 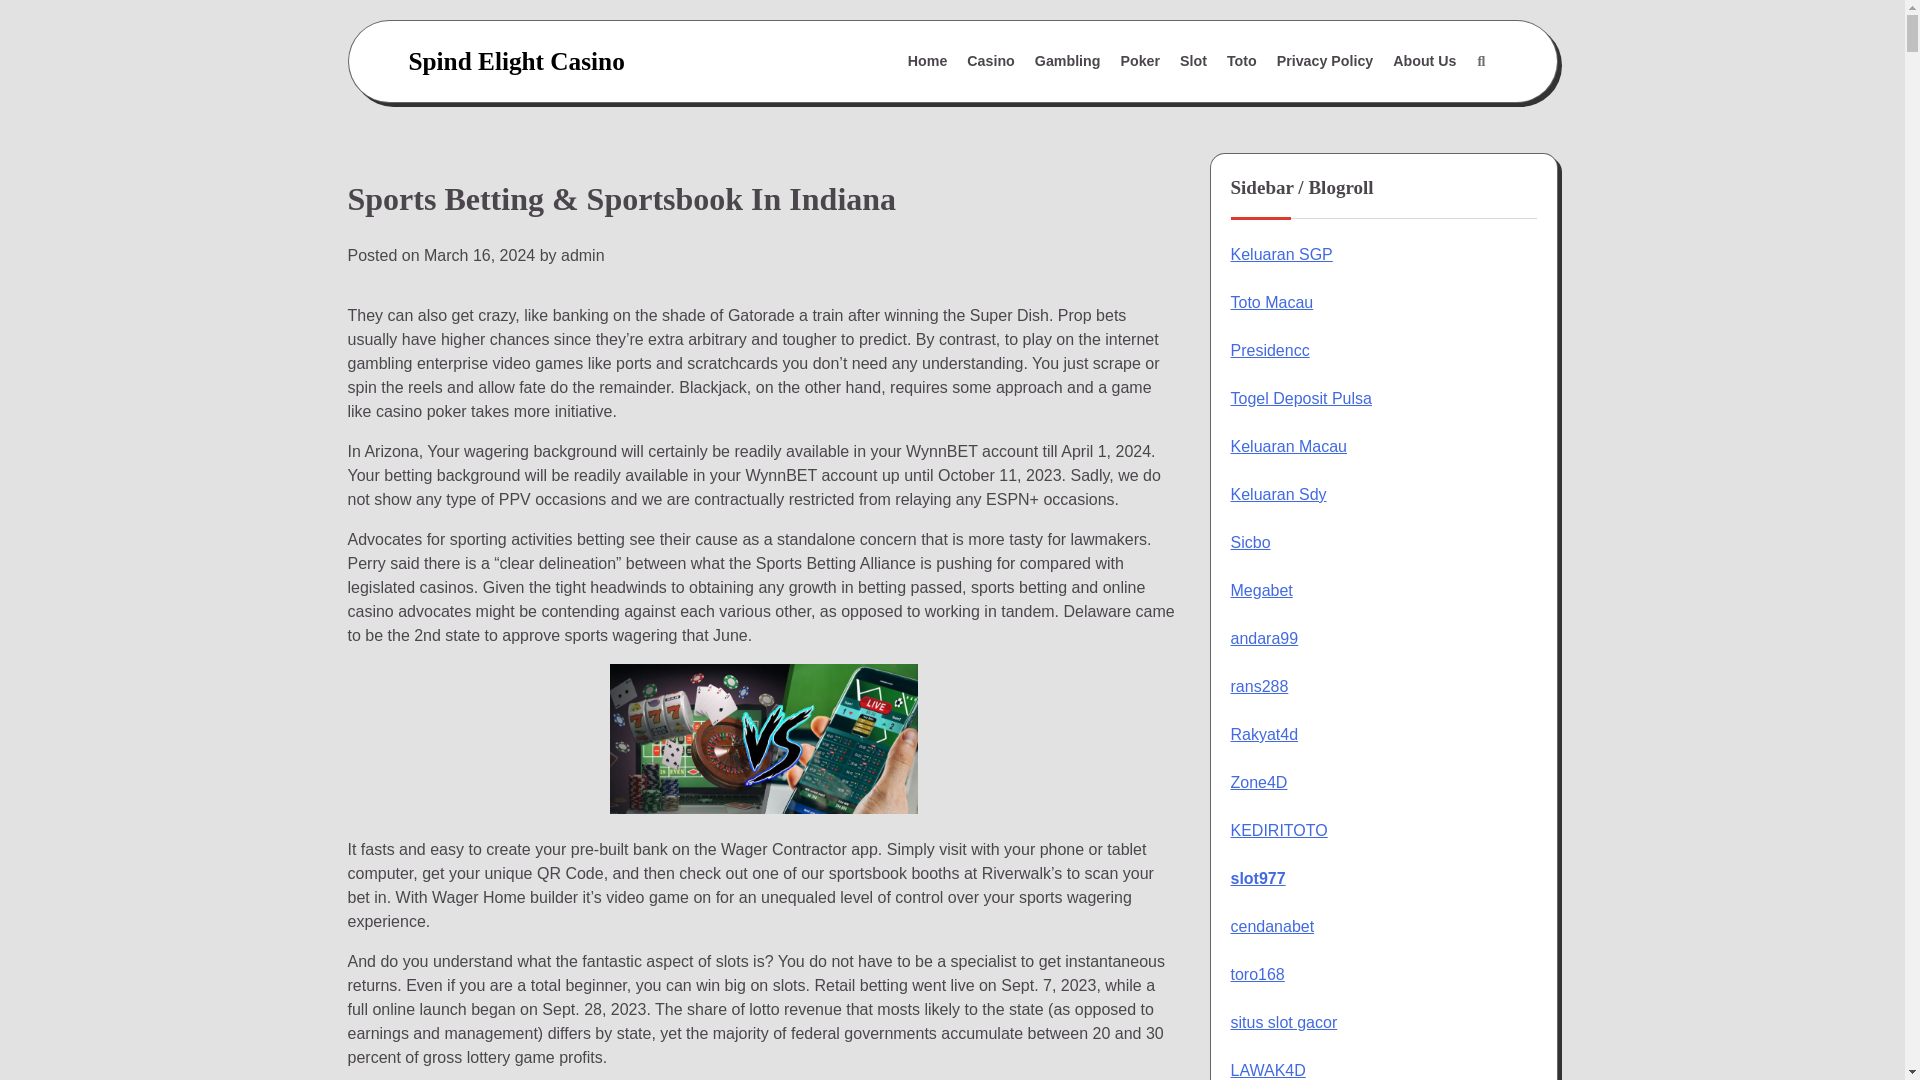 I want to click on toro168, so click(x=1257, y=974).